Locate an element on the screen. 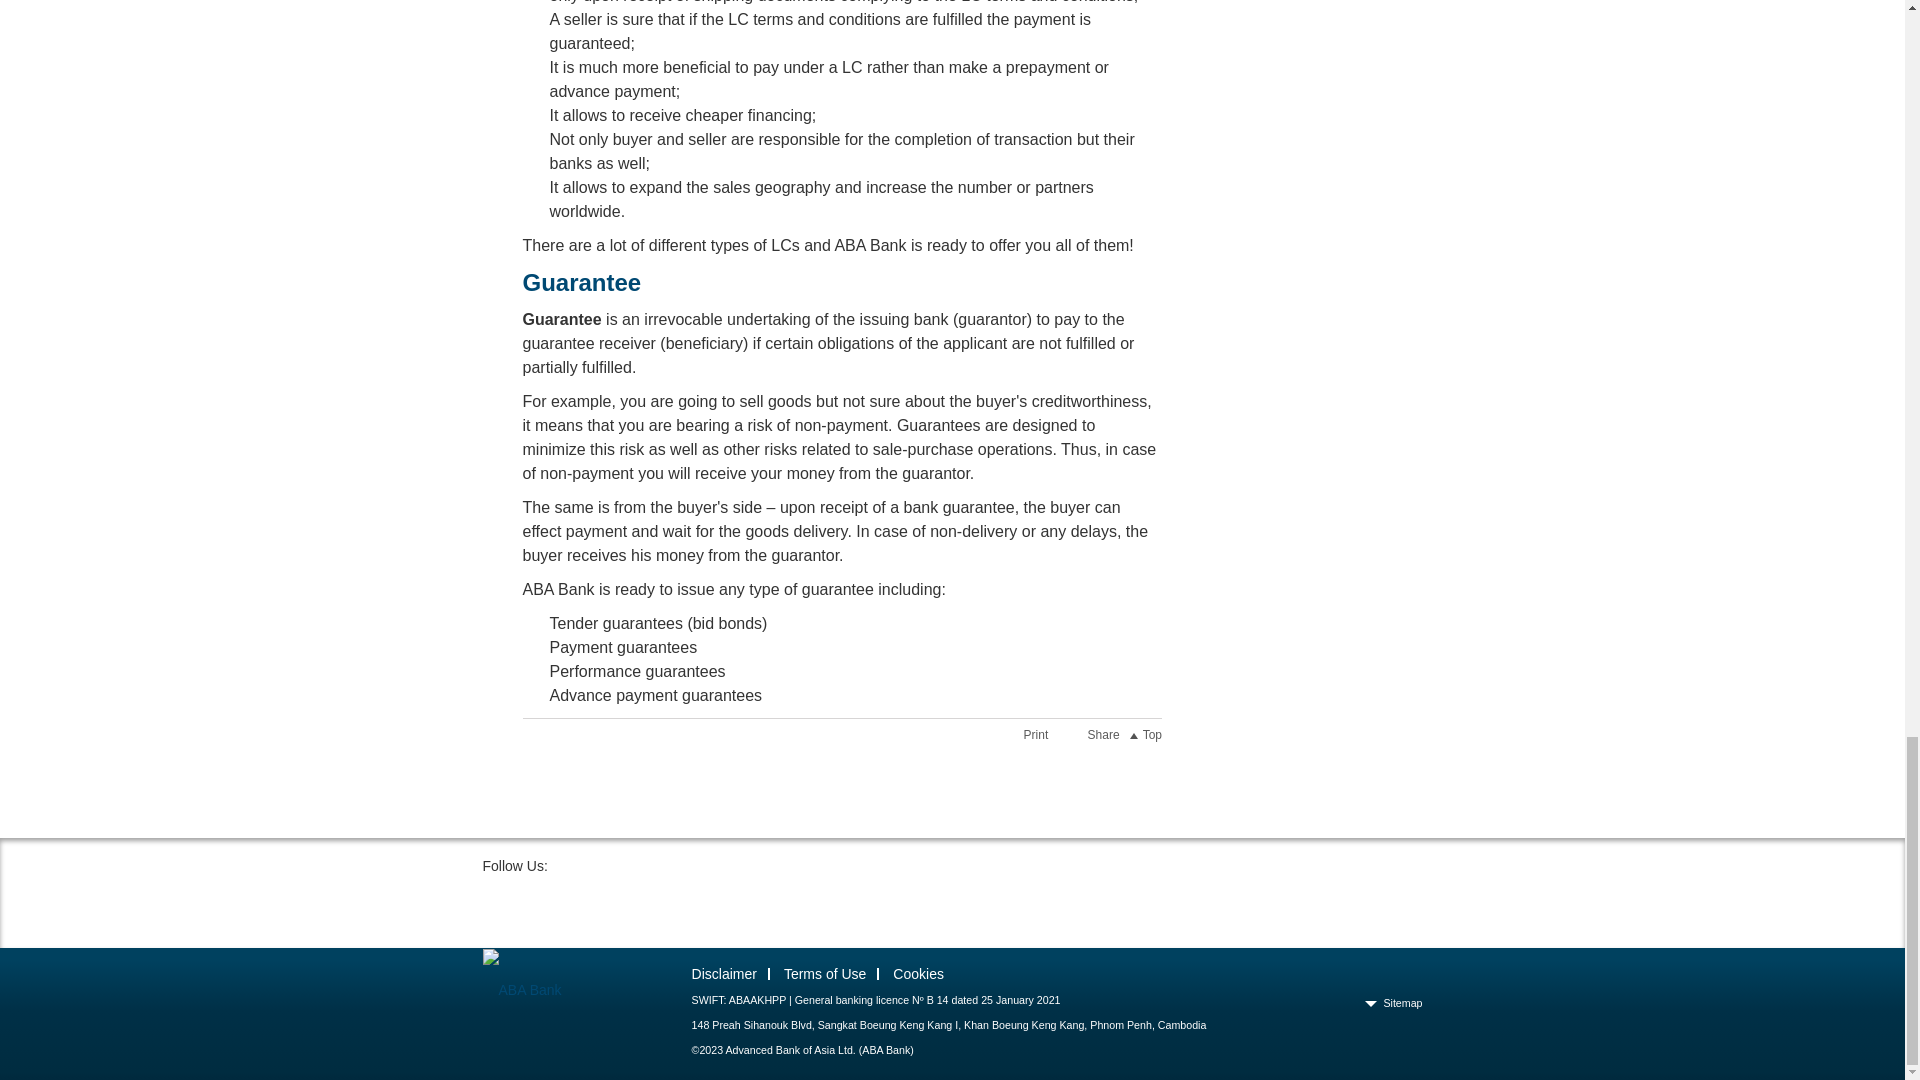 Image resolution: width=1920 pixels, height=1080 pixels. ABA Facebook is located at coordinates (502, 906).